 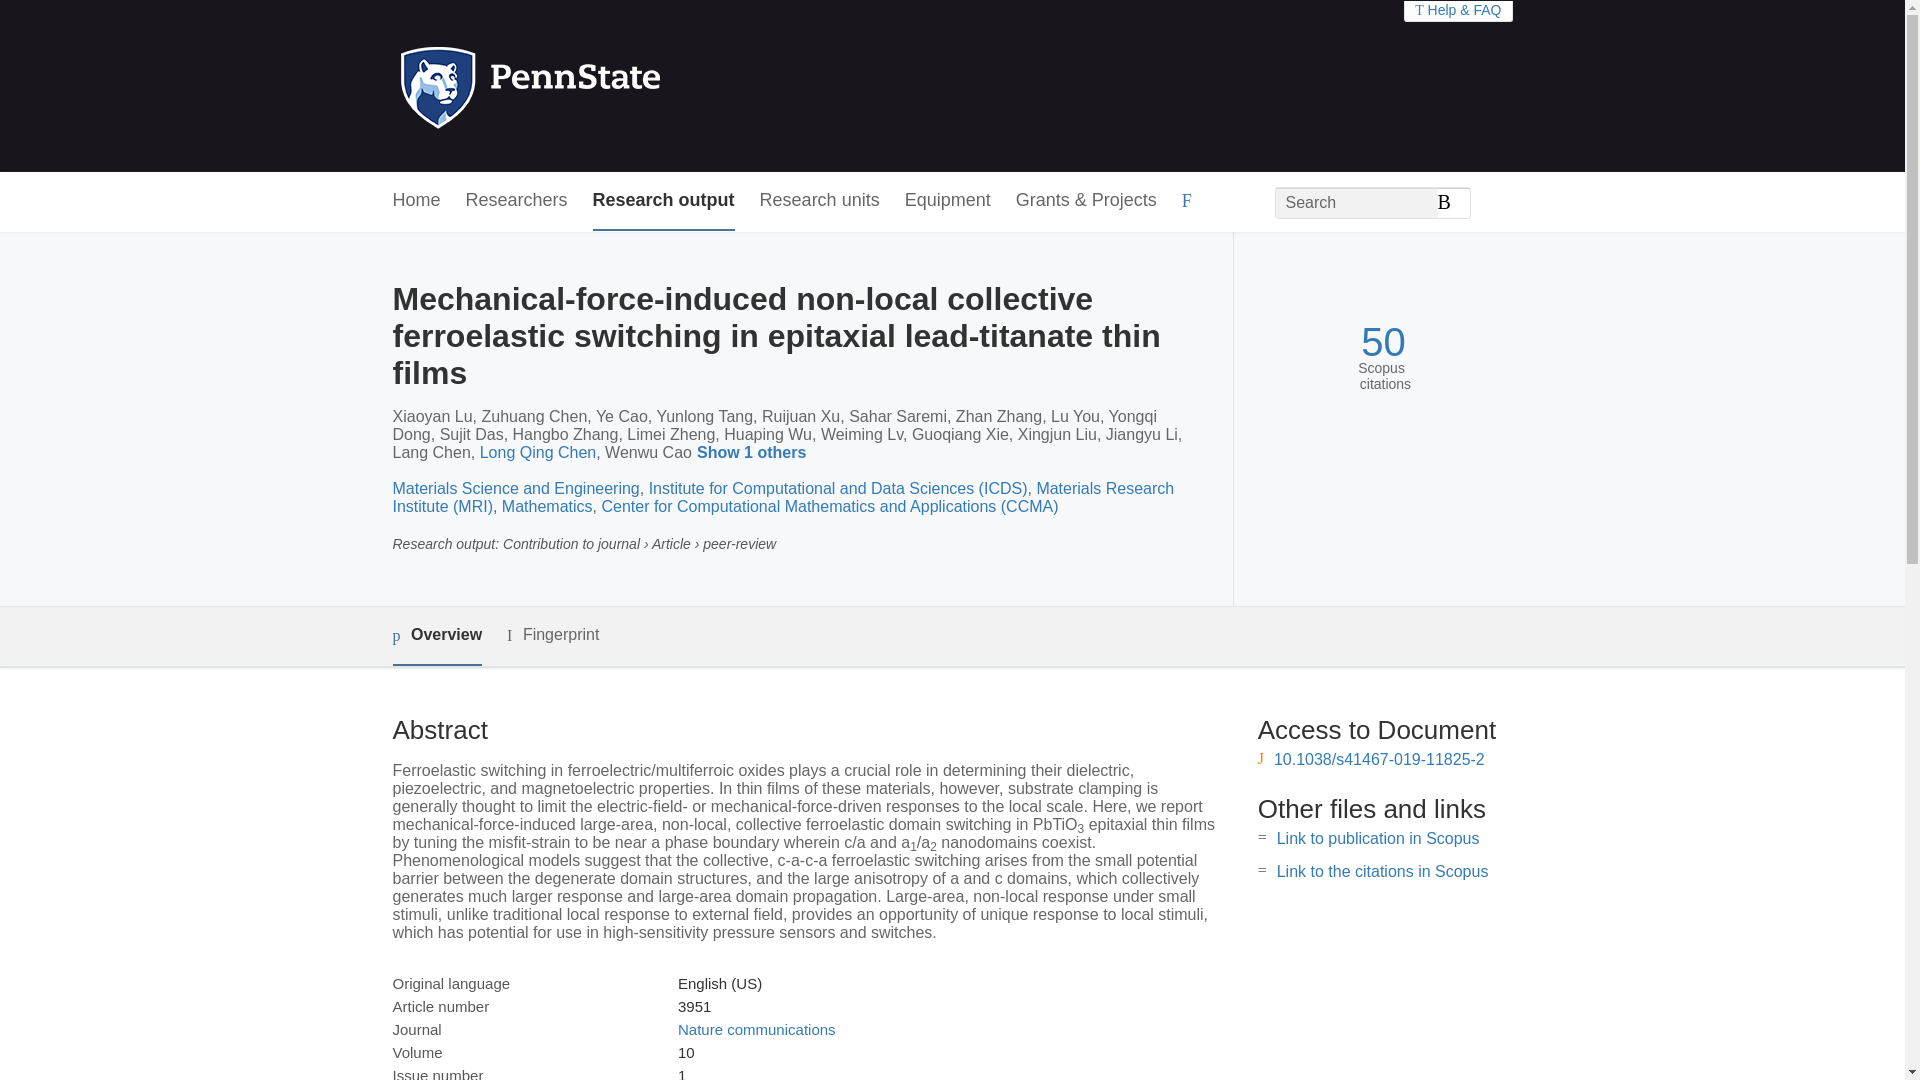 What do you see at coordinates (436, 636) in the screenshot?
I see `Overview` at bounding box center [436, 636].